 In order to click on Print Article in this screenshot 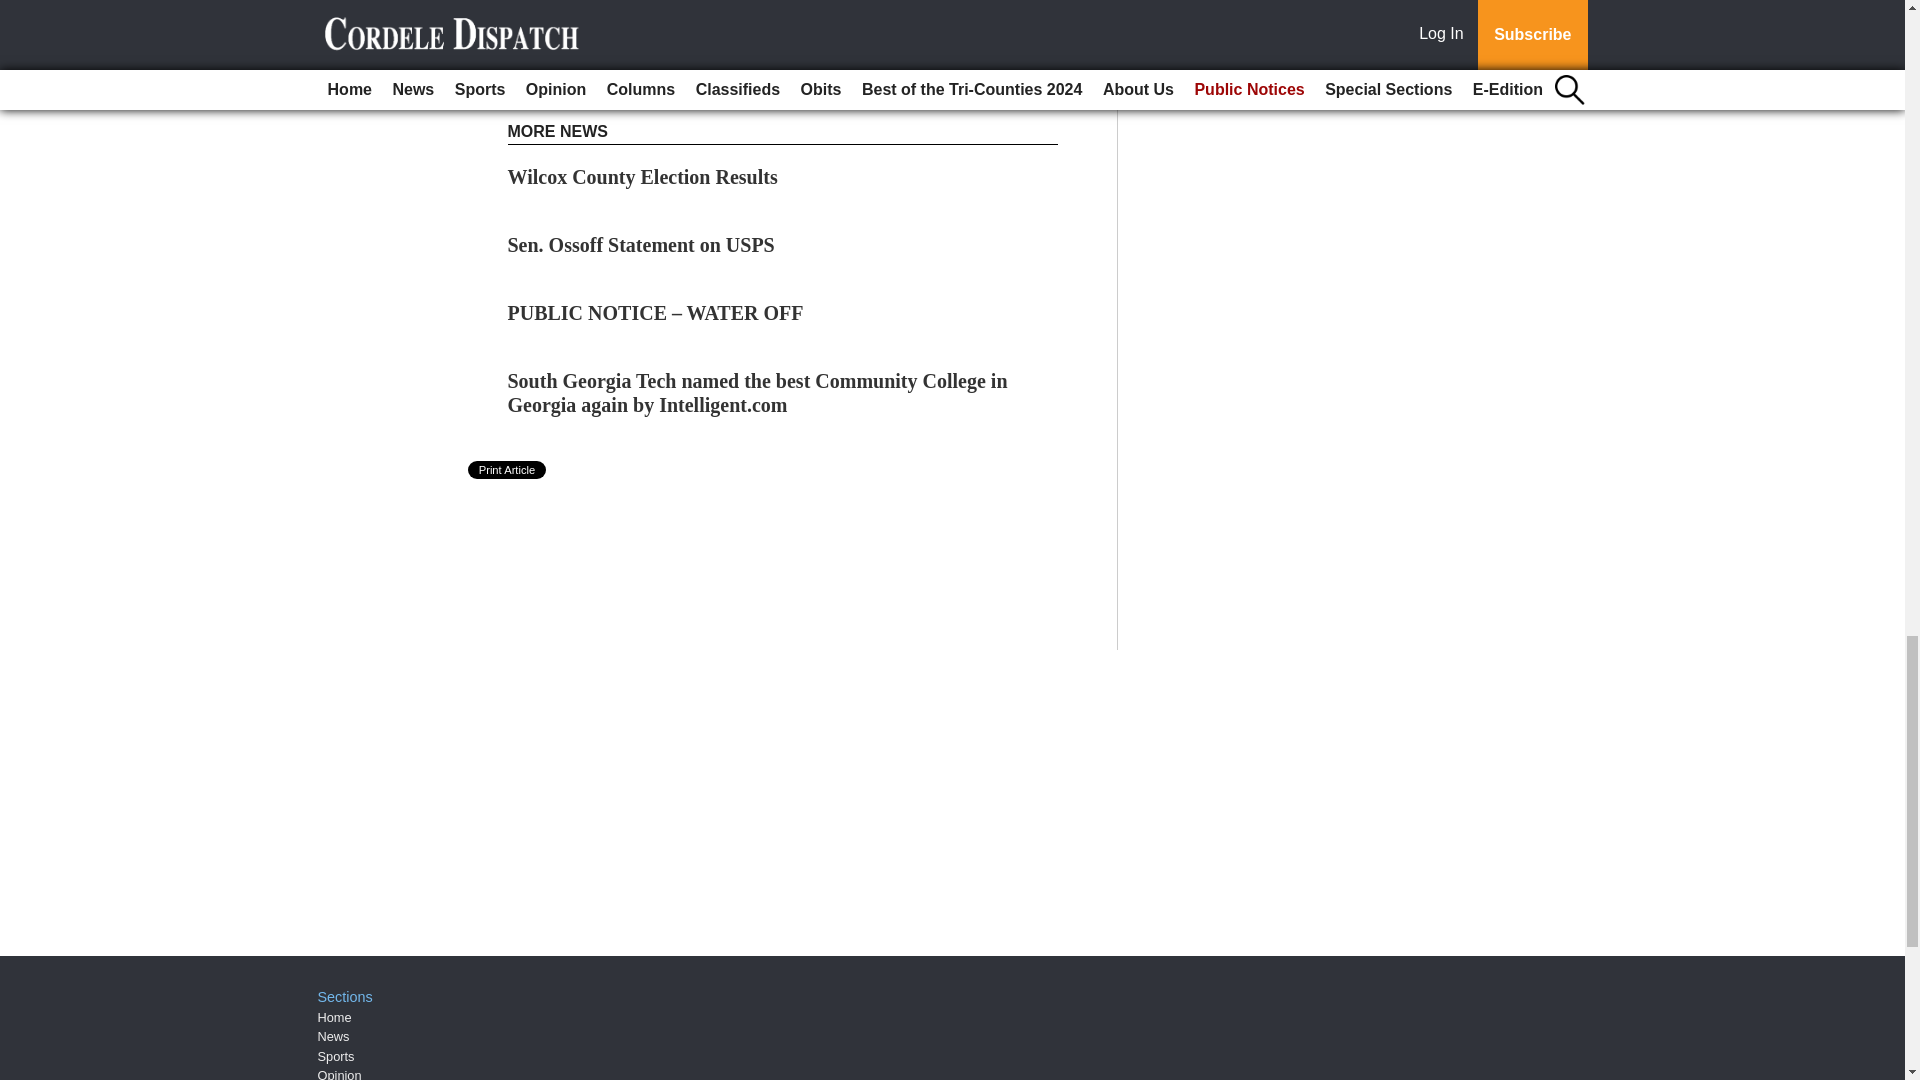, I will do `click(508, 470)`.